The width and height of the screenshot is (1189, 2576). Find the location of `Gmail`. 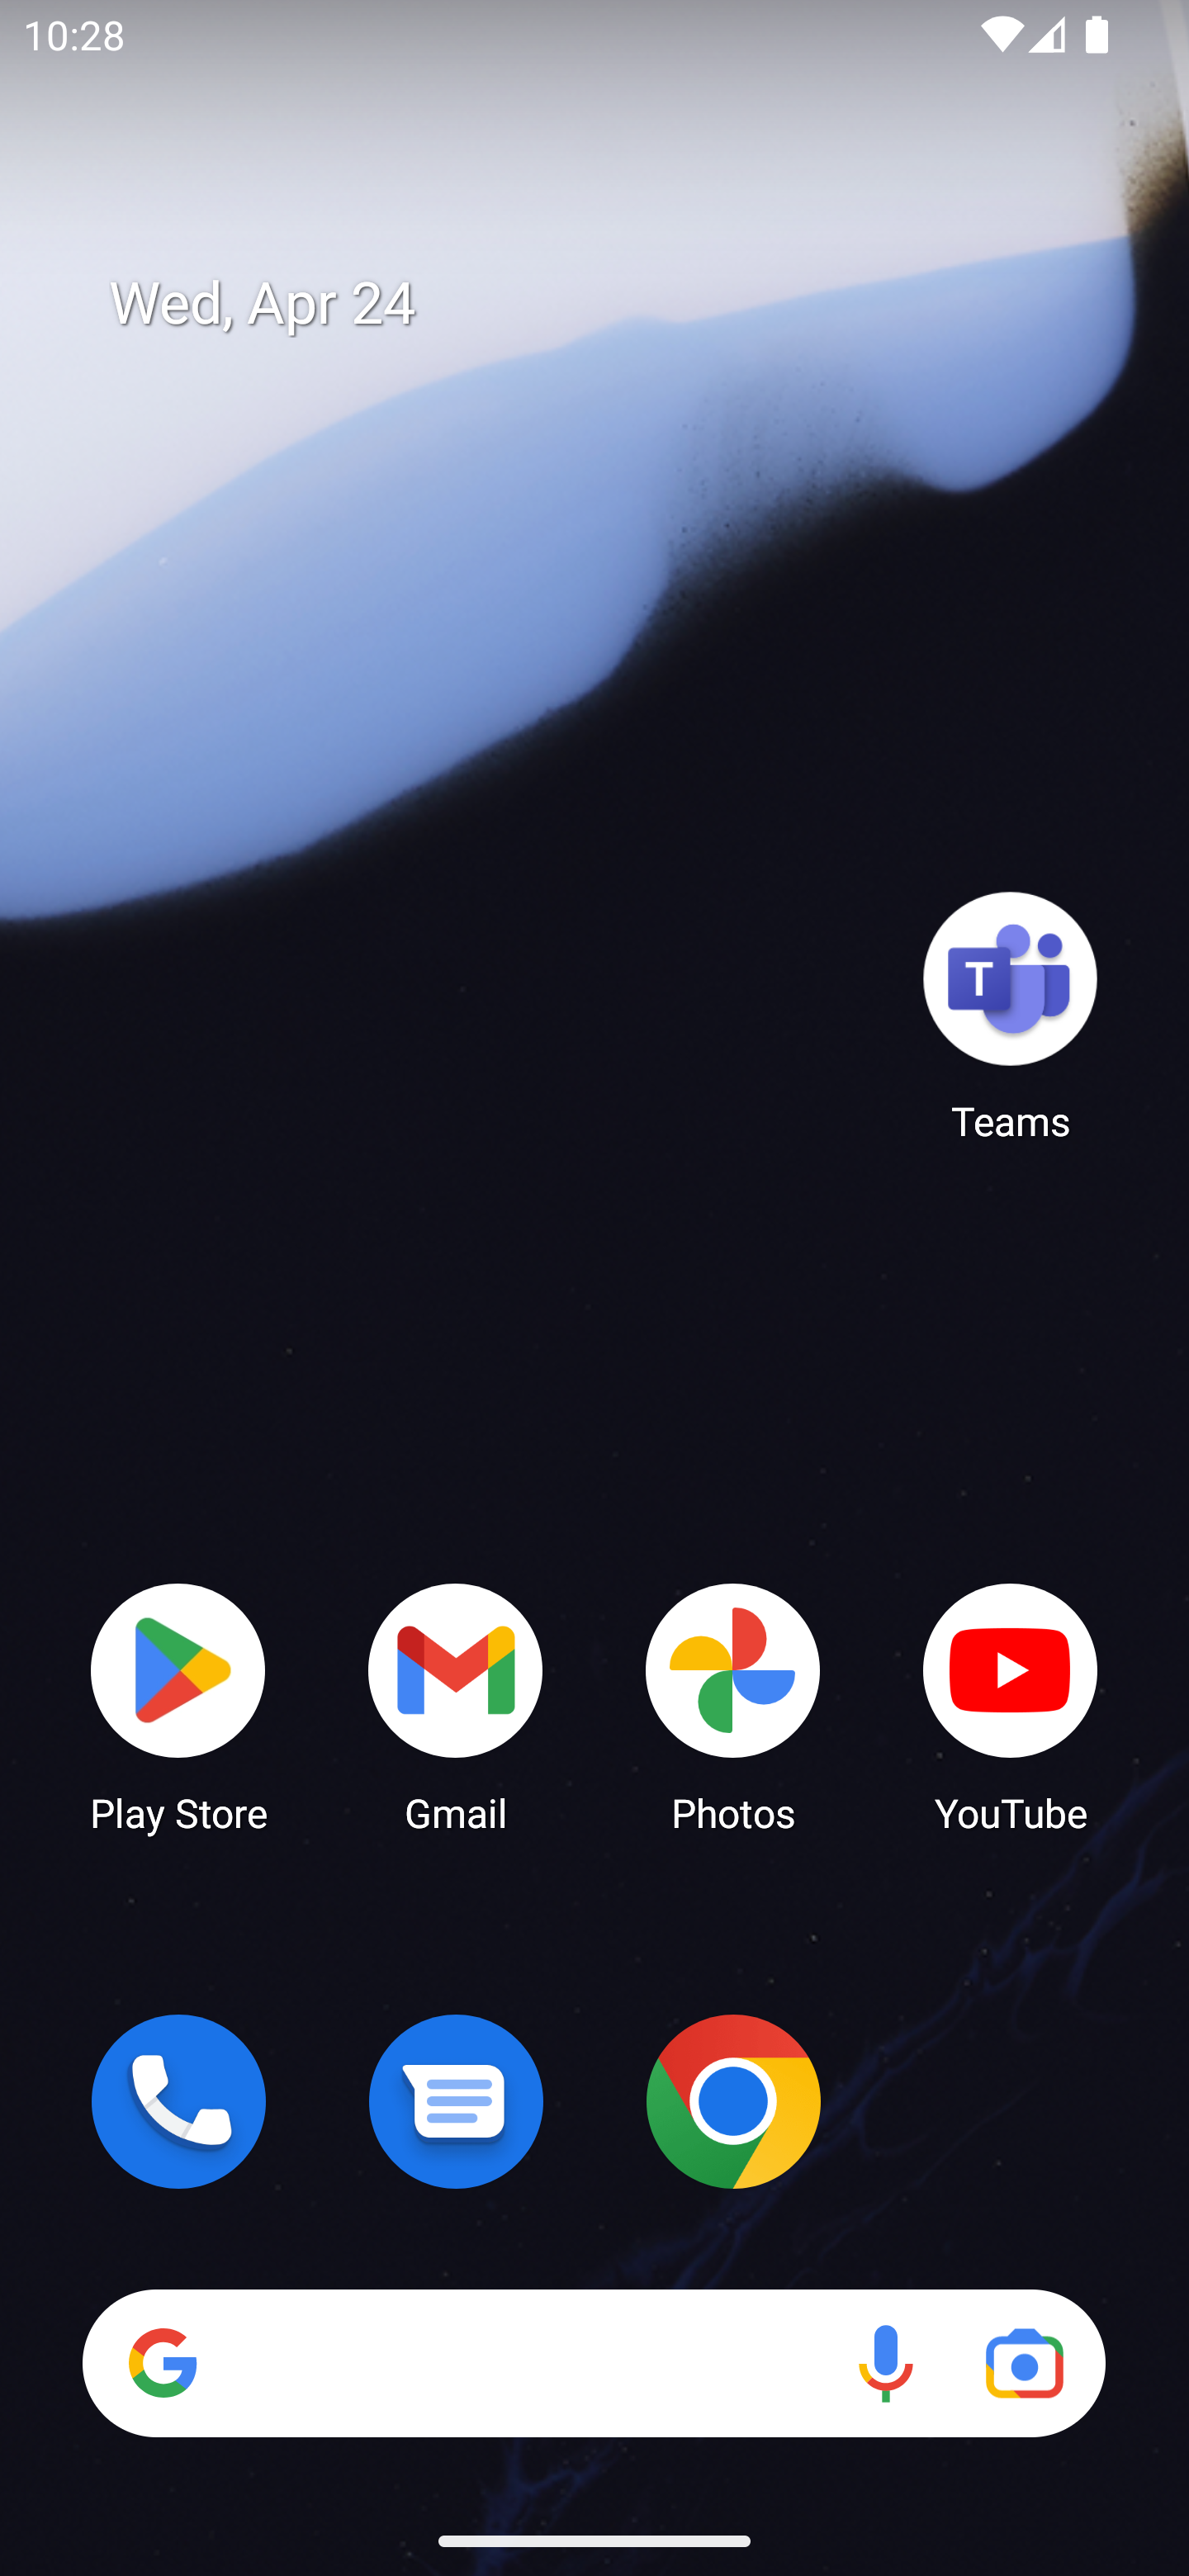

Gmail is located at coordinates (456, 1706).